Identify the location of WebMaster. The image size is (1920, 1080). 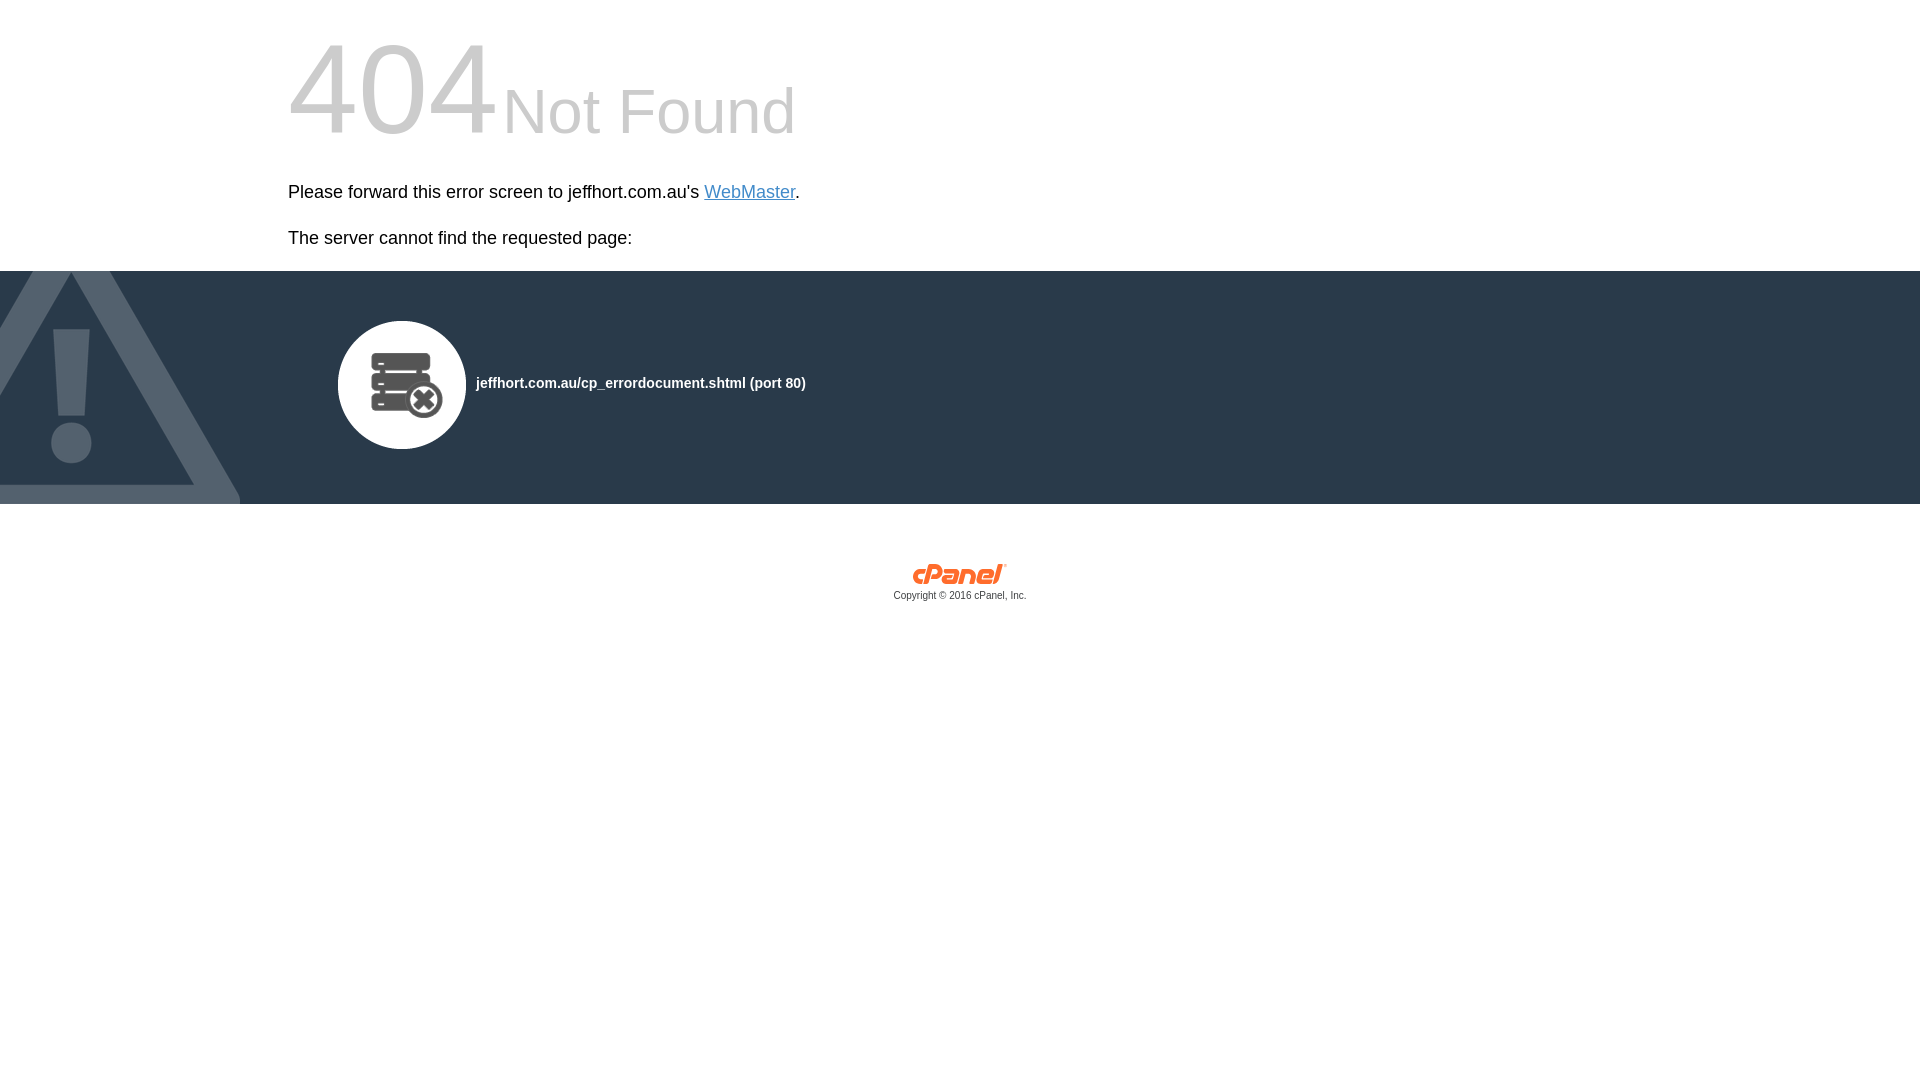
(750, 192).